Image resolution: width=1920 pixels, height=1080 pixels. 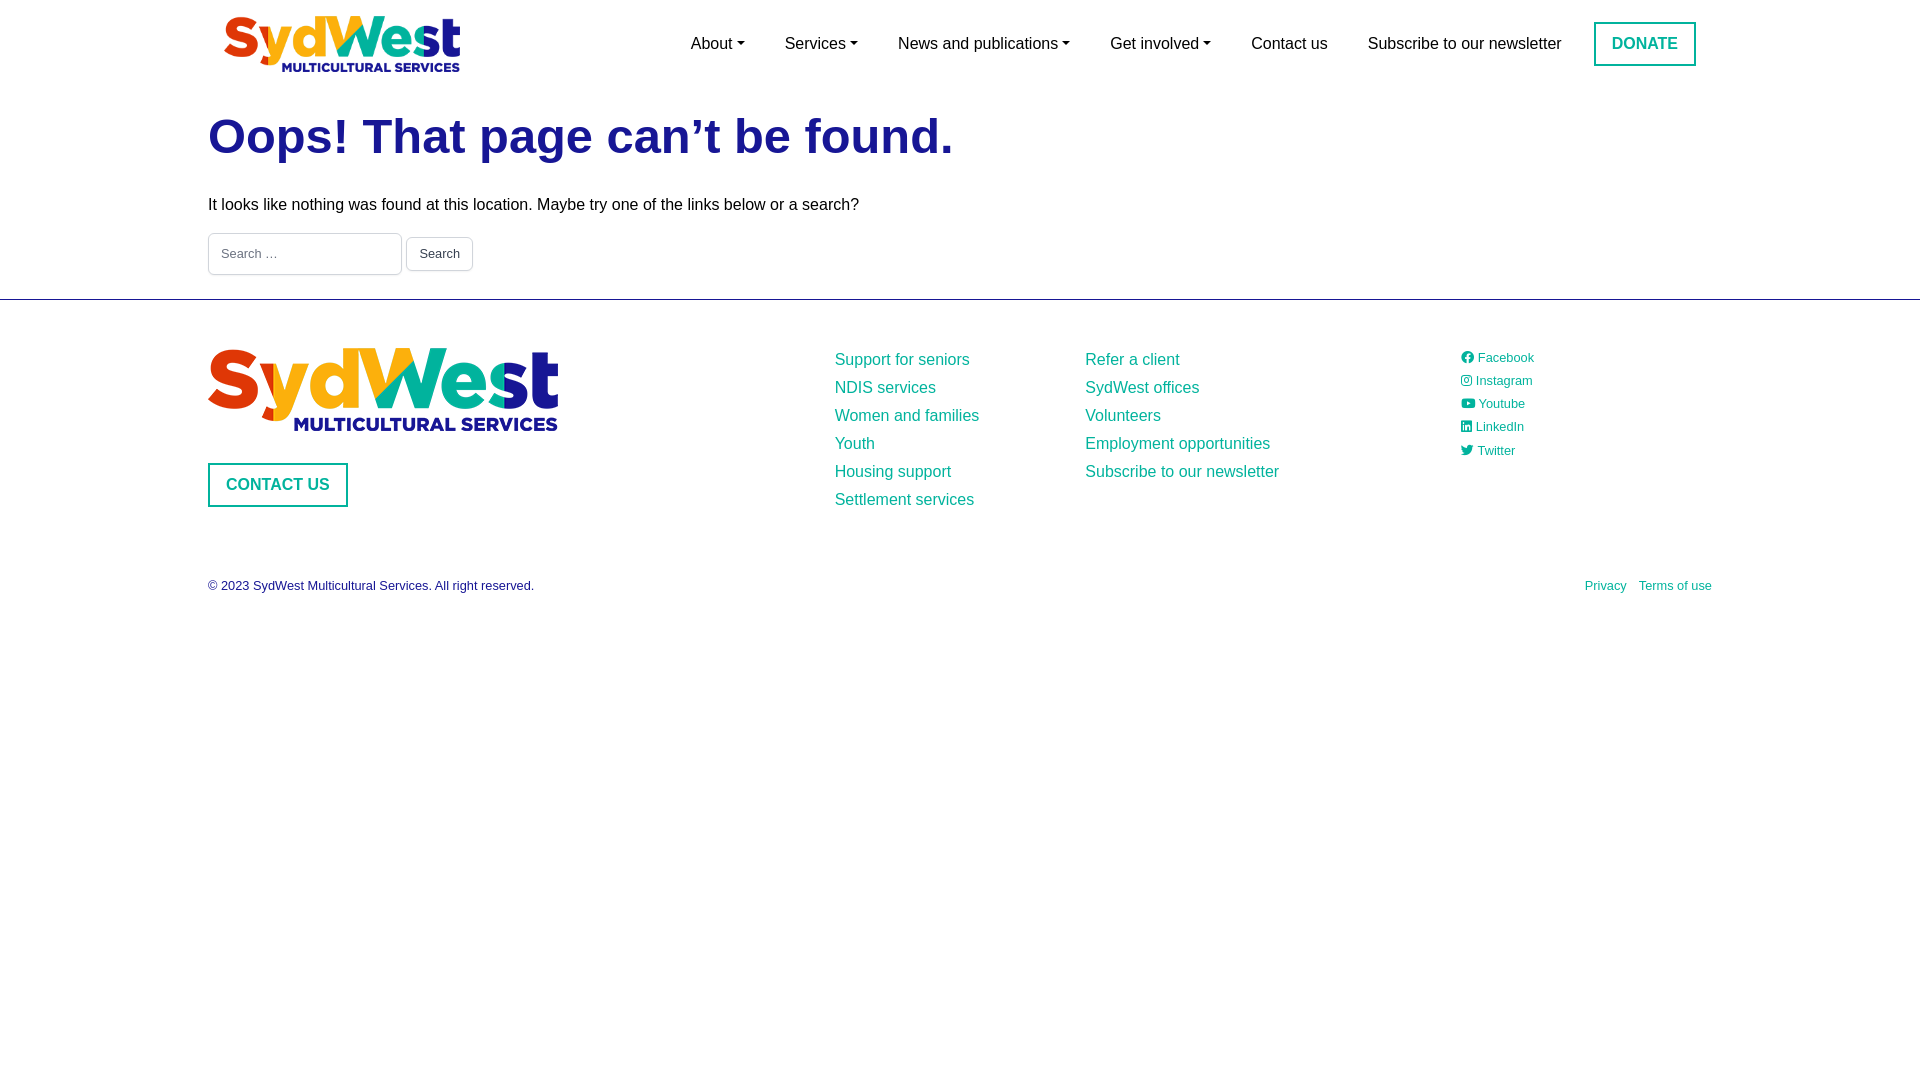 I want to click on Settlement services, so click(x=905, y=500).